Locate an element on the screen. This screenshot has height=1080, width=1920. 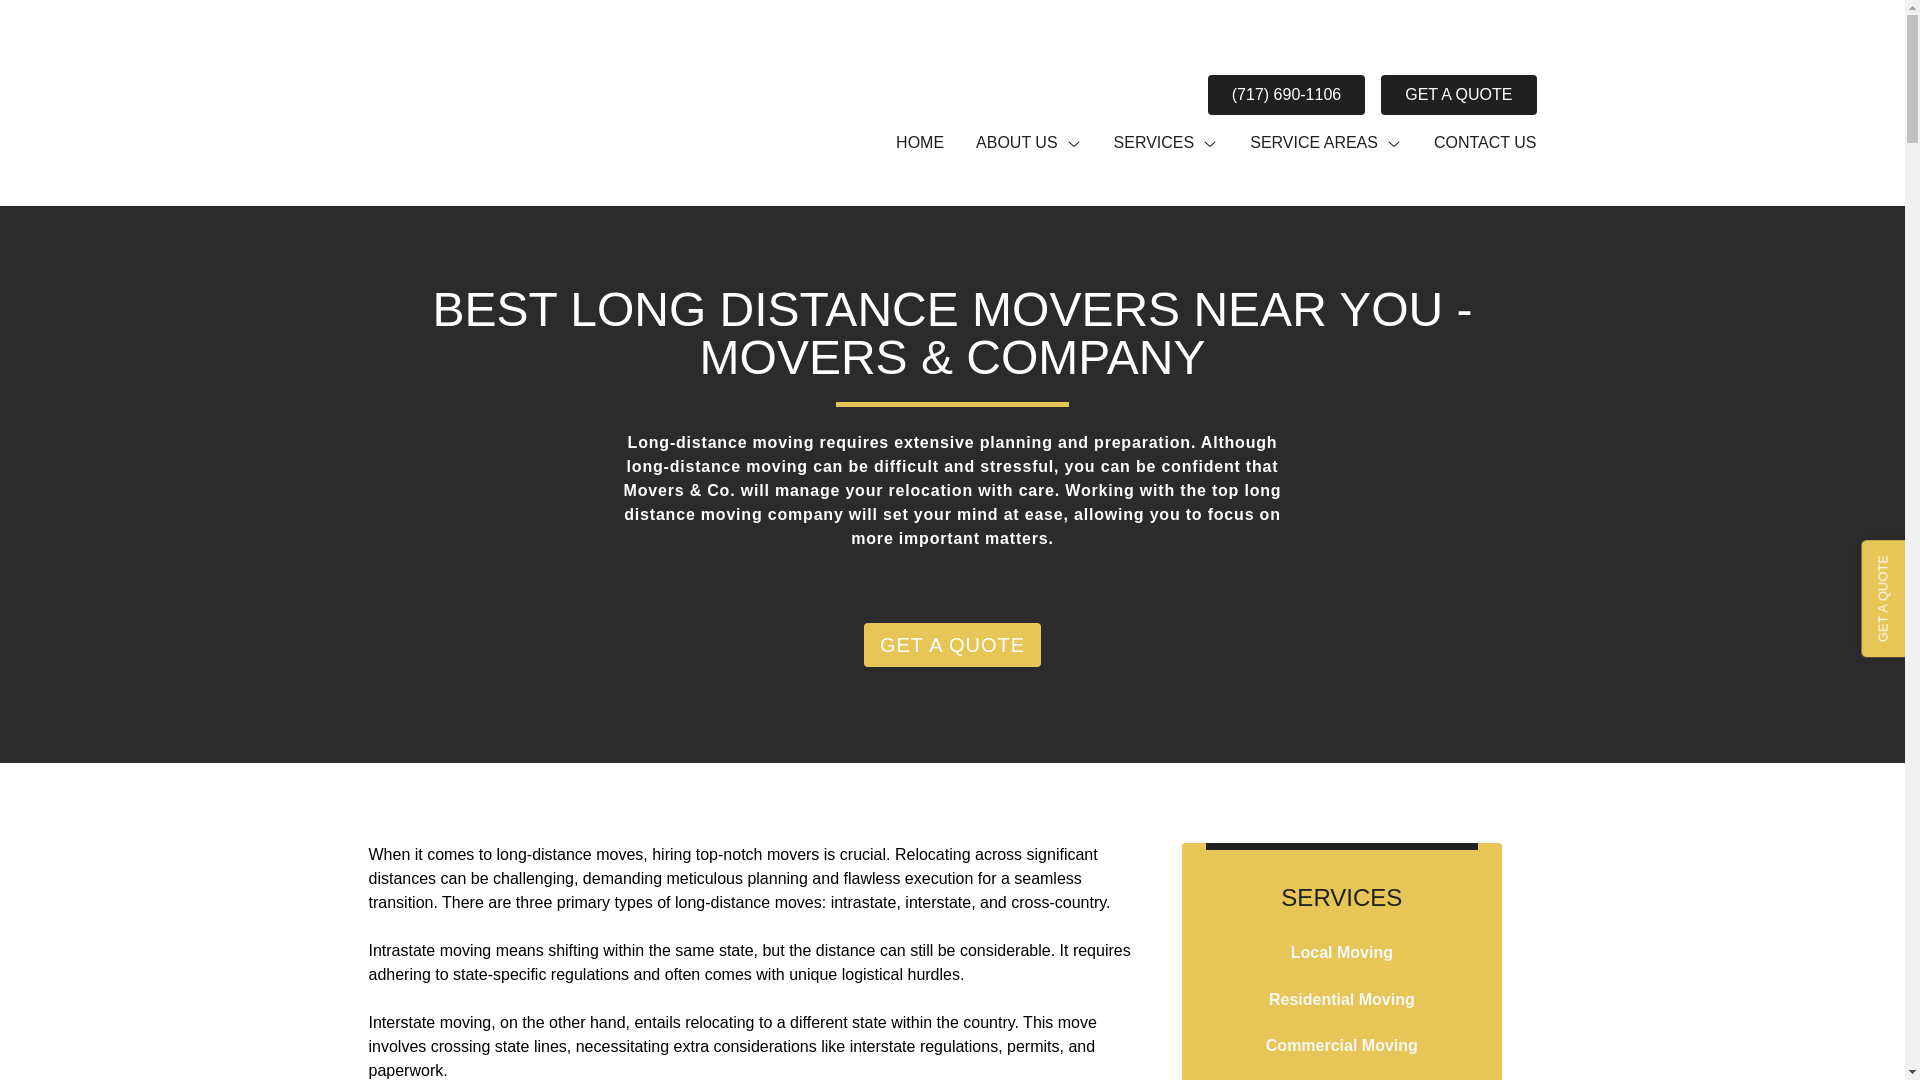
ABOUT US is located at coordinates (1028, 142).